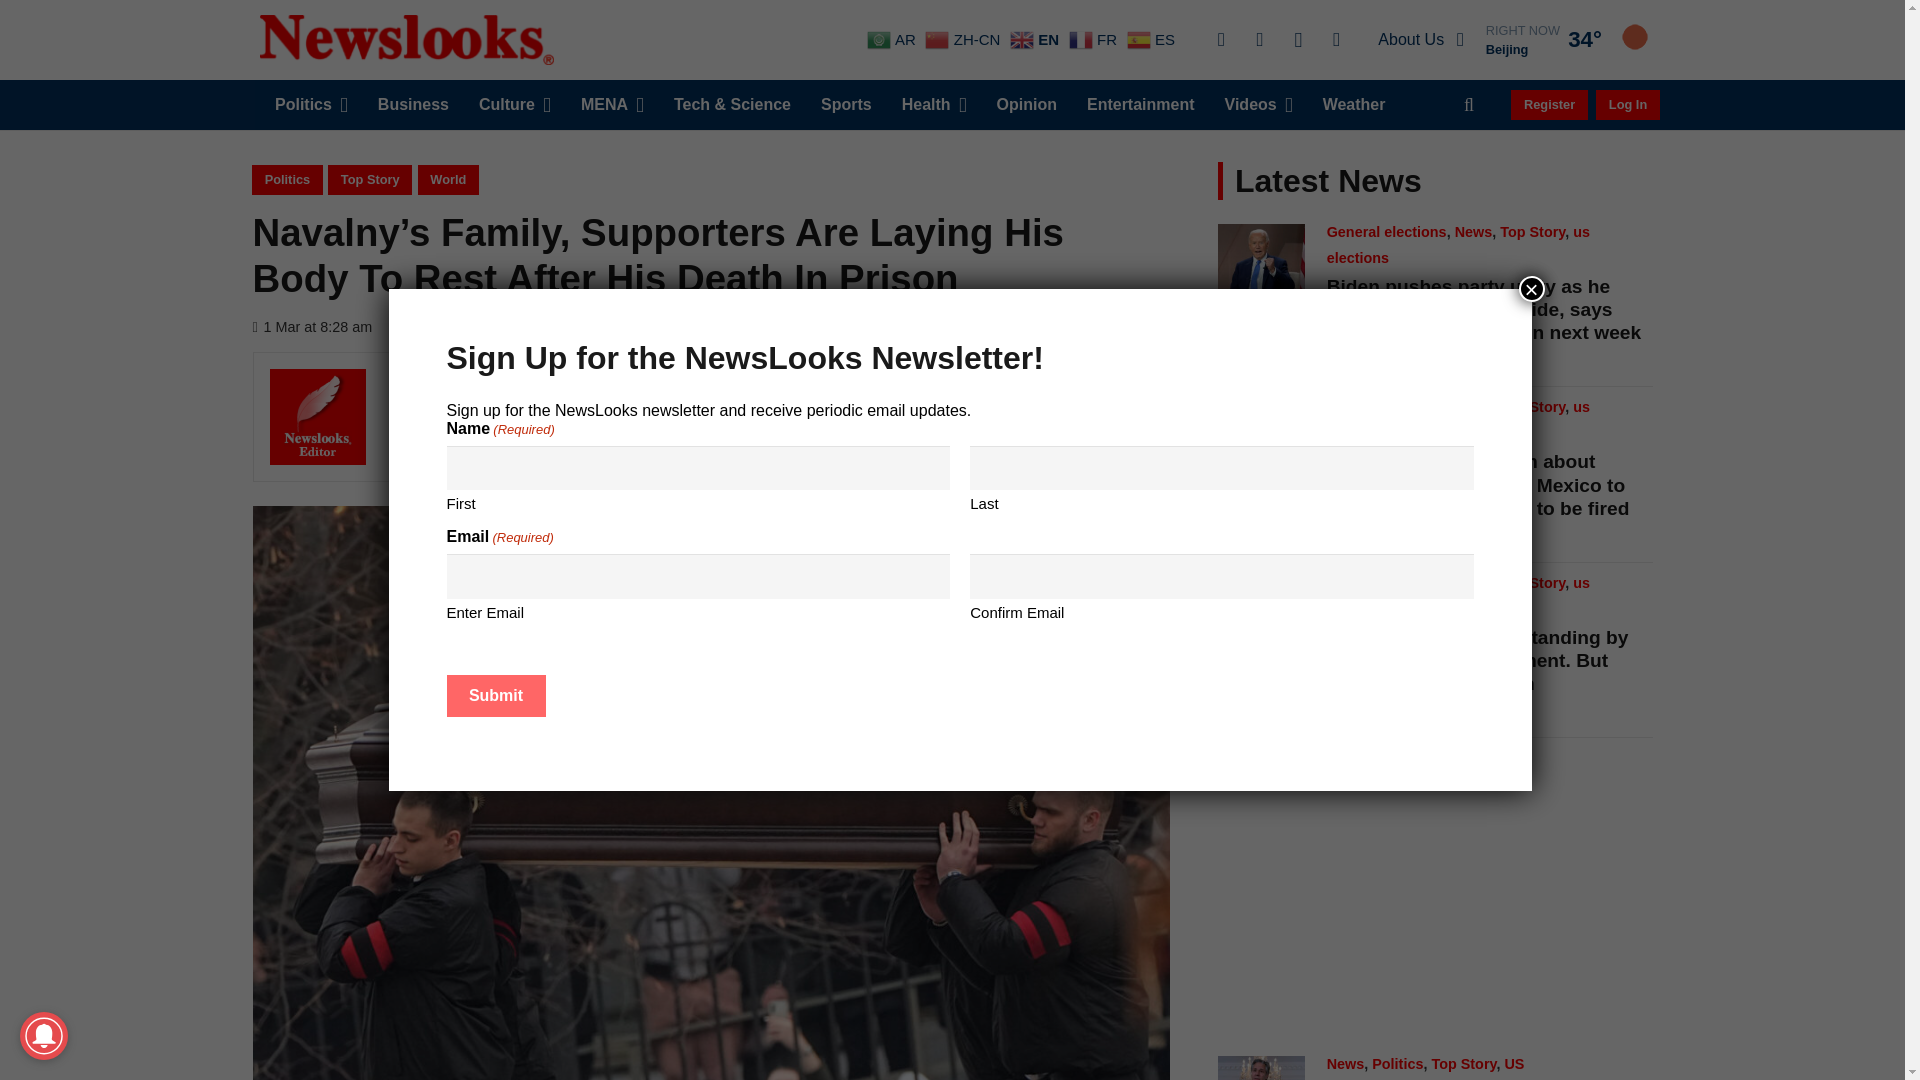 This screenshot has width=1920, height=1080. I want to click on ZH-CN, so click(964, 39).